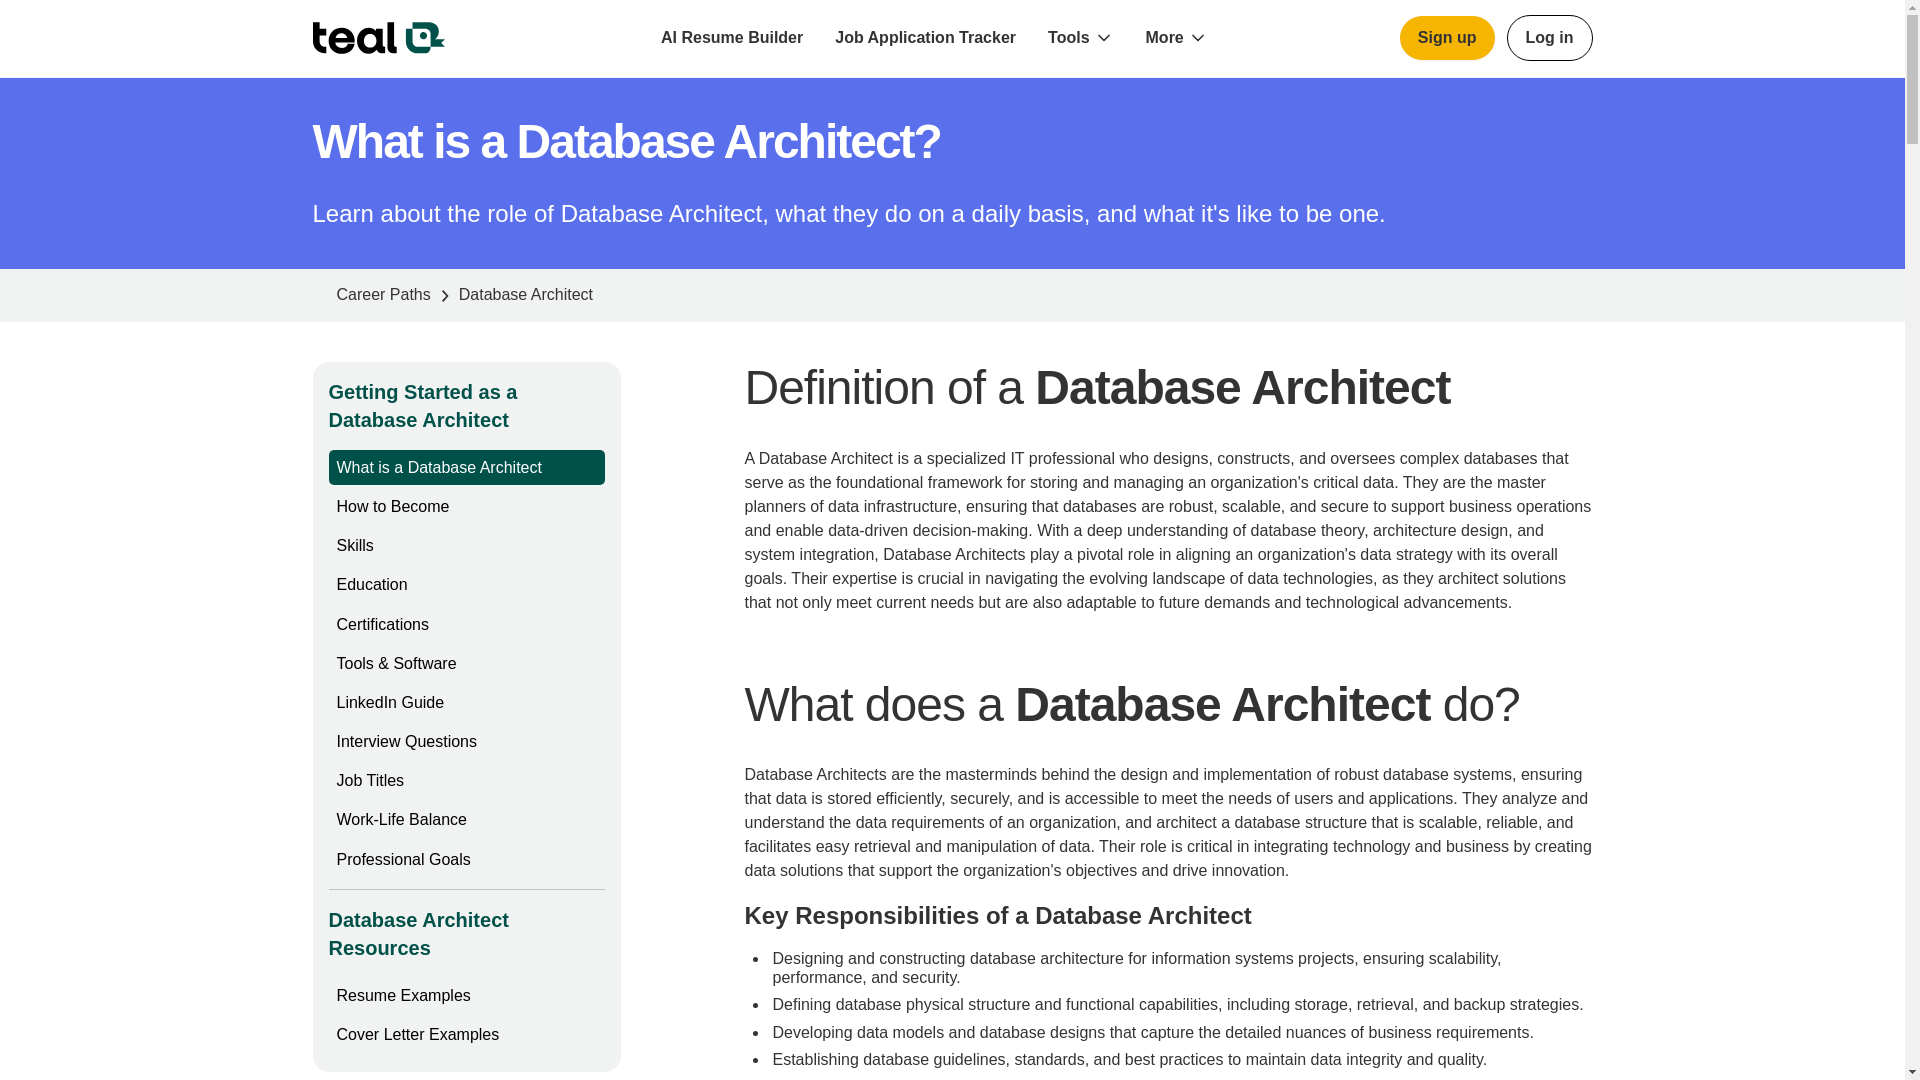 This screenshot has width=1920, height=1080. What do you see at coordinates (438, 468) in the screenshot?
I see `What is a Database Architect` at bounding box center [438, 468].